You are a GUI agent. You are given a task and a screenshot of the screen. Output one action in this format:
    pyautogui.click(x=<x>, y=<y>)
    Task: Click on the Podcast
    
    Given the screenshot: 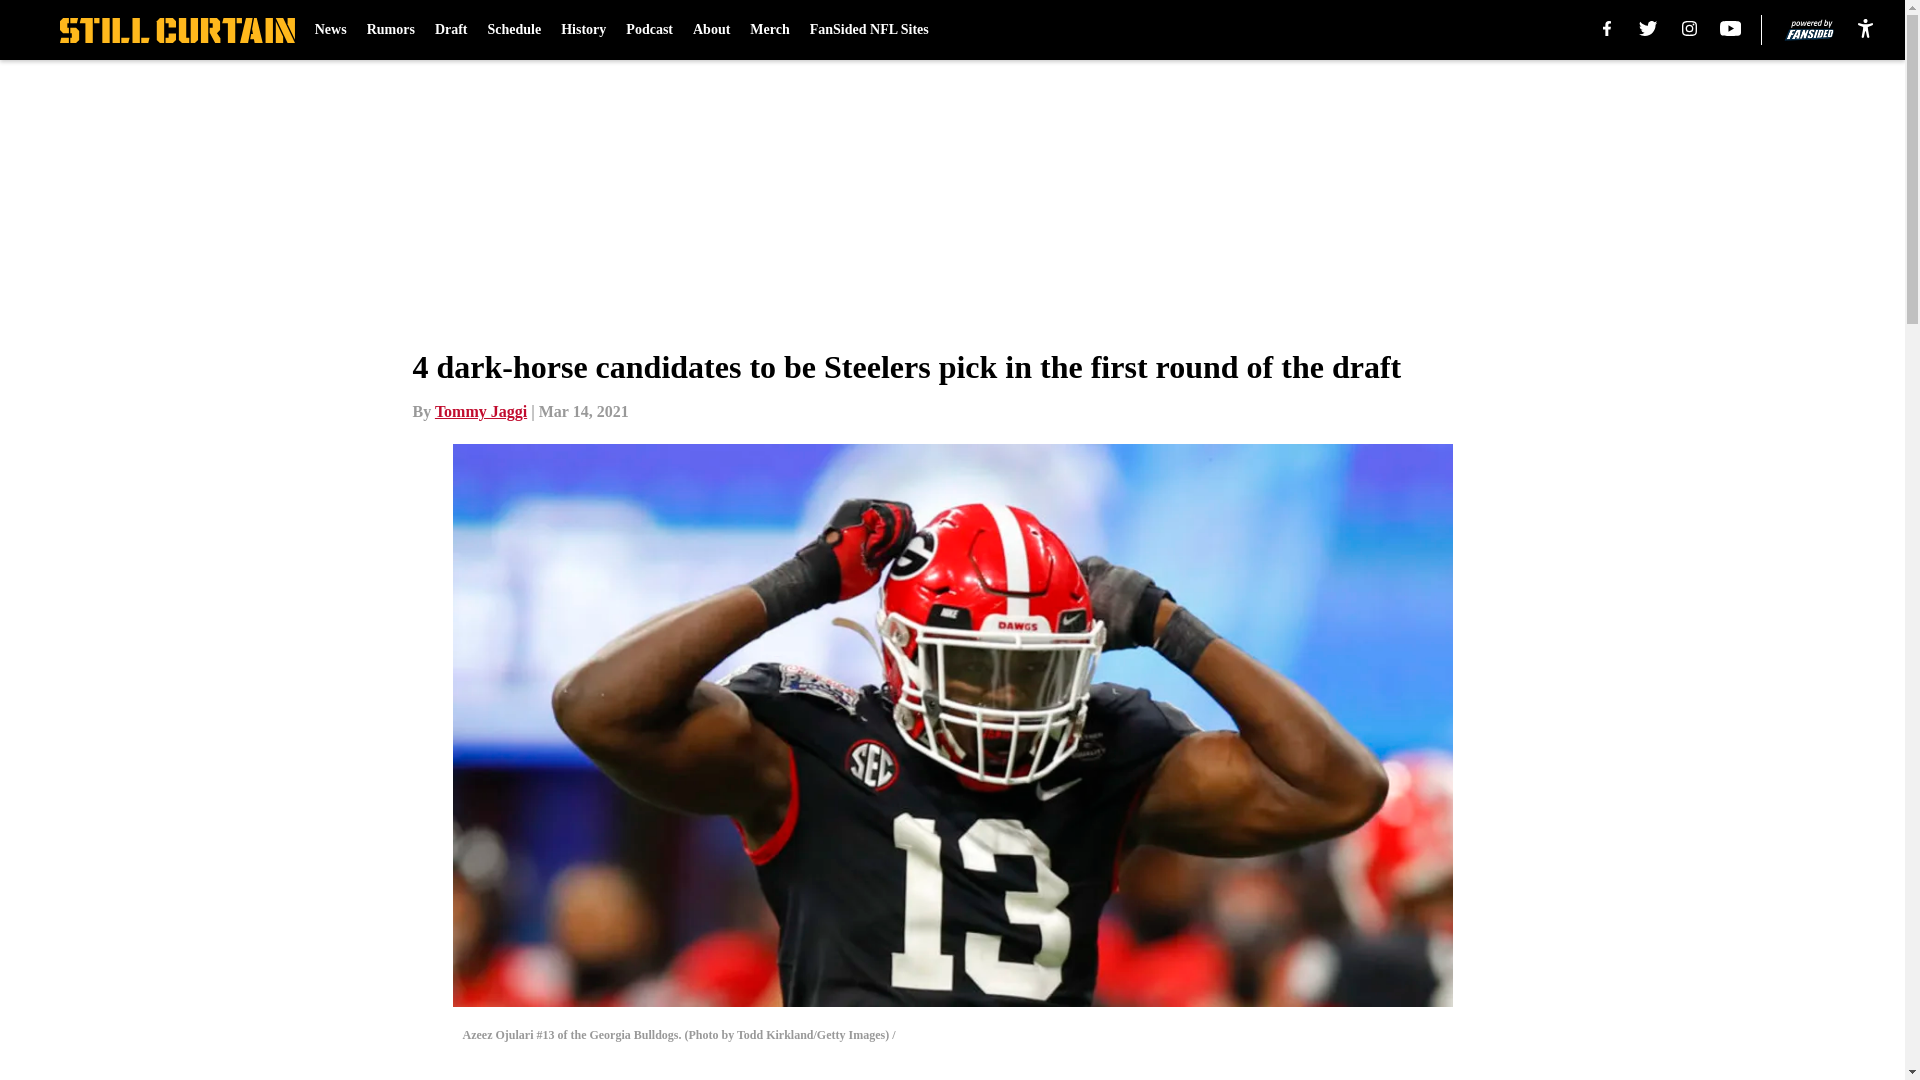 What is the action you would take?
    pyautogui.click(x=649, y=30)
    